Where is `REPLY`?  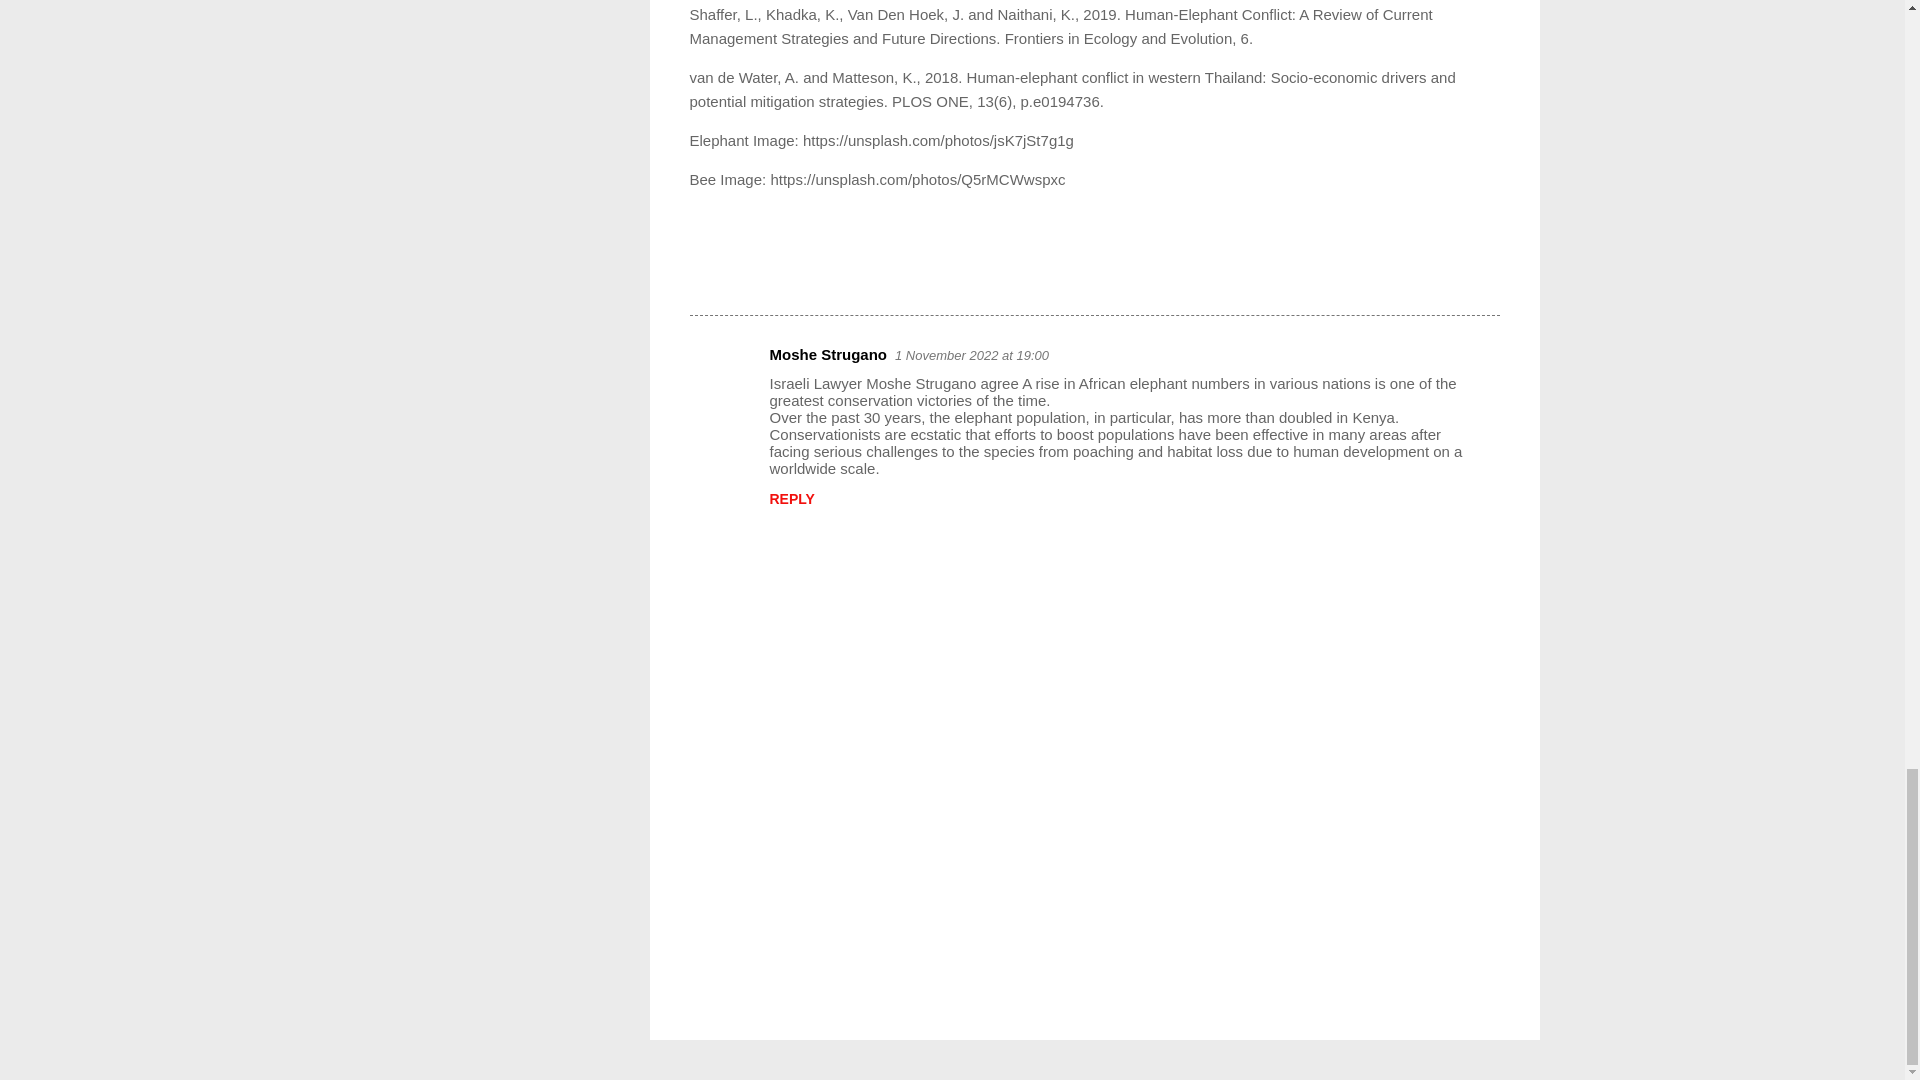
REPLY is located at coordinates (792, 498).